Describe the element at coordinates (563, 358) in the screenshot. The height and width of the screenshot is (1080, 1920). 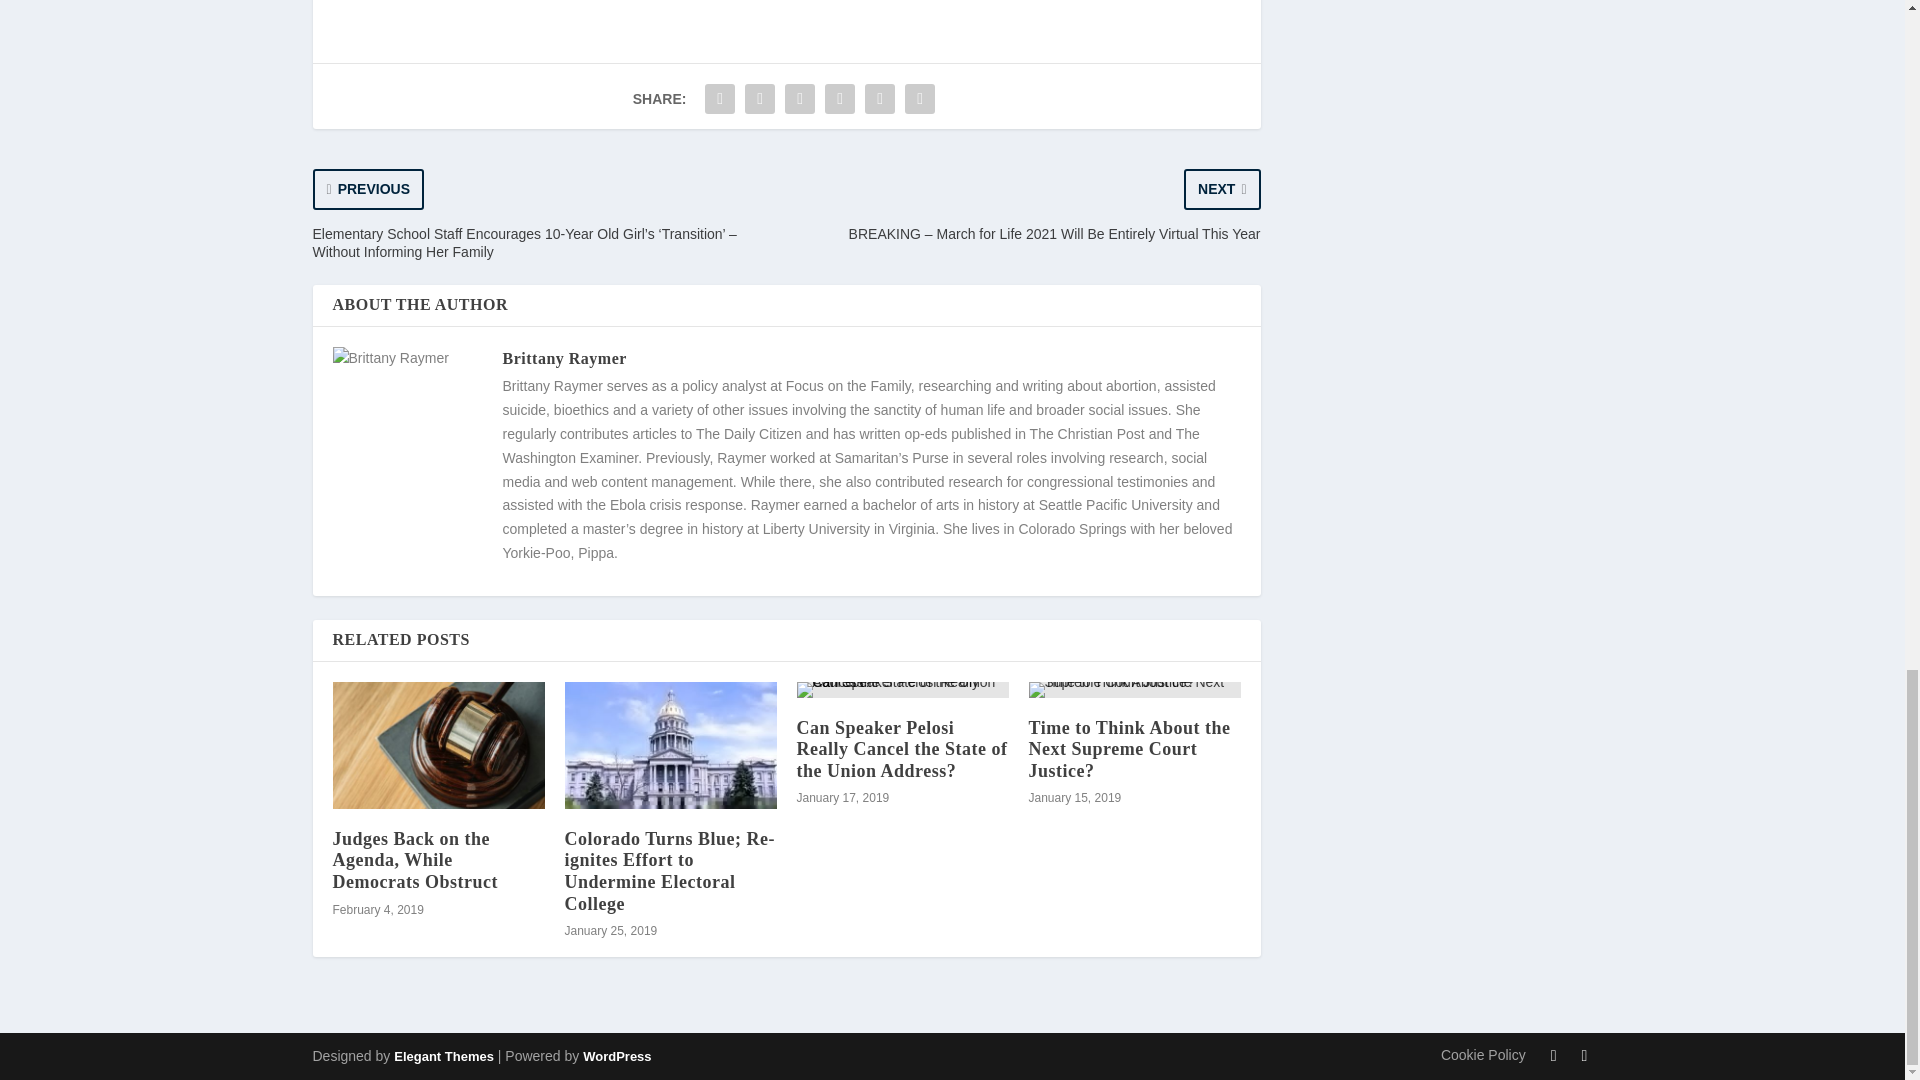
I see `Brittany Raymer` at that location.